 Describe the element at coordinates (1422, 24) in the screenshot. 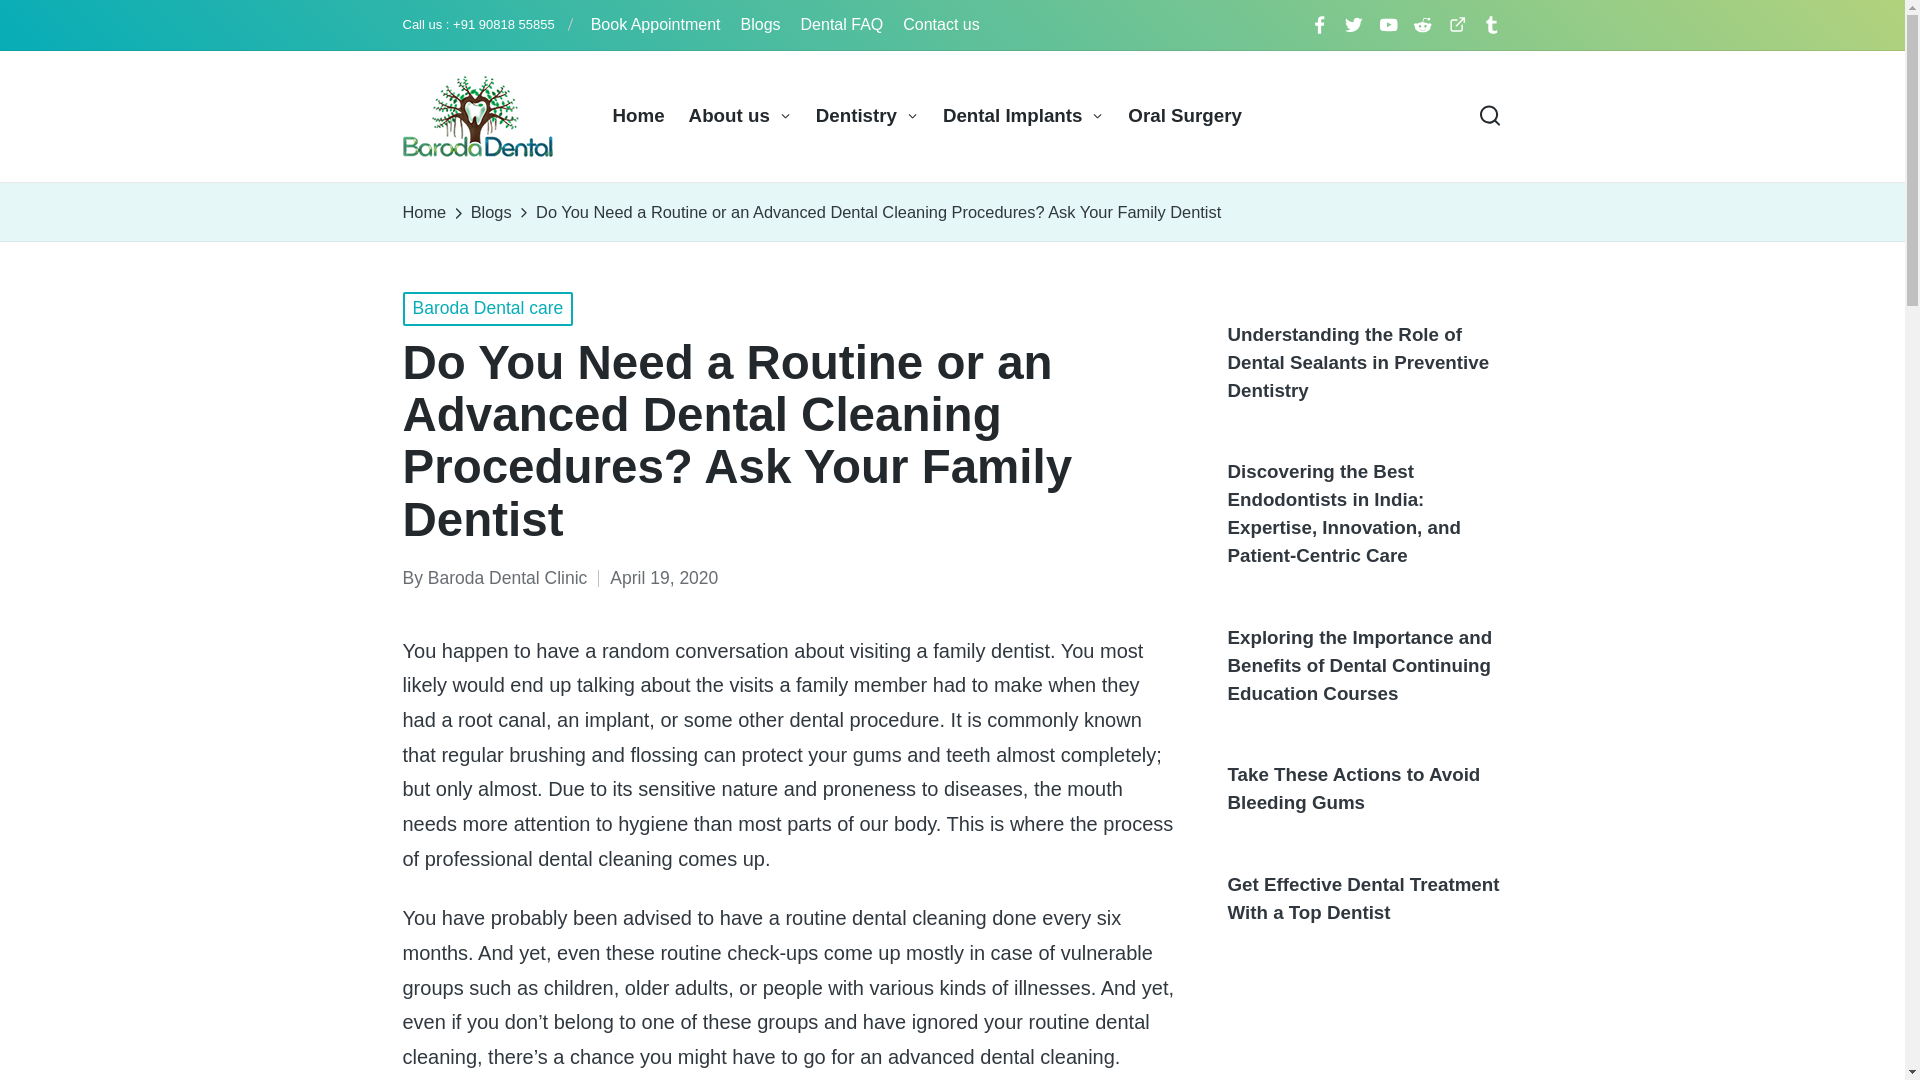

I see `Menu Item` at that location.